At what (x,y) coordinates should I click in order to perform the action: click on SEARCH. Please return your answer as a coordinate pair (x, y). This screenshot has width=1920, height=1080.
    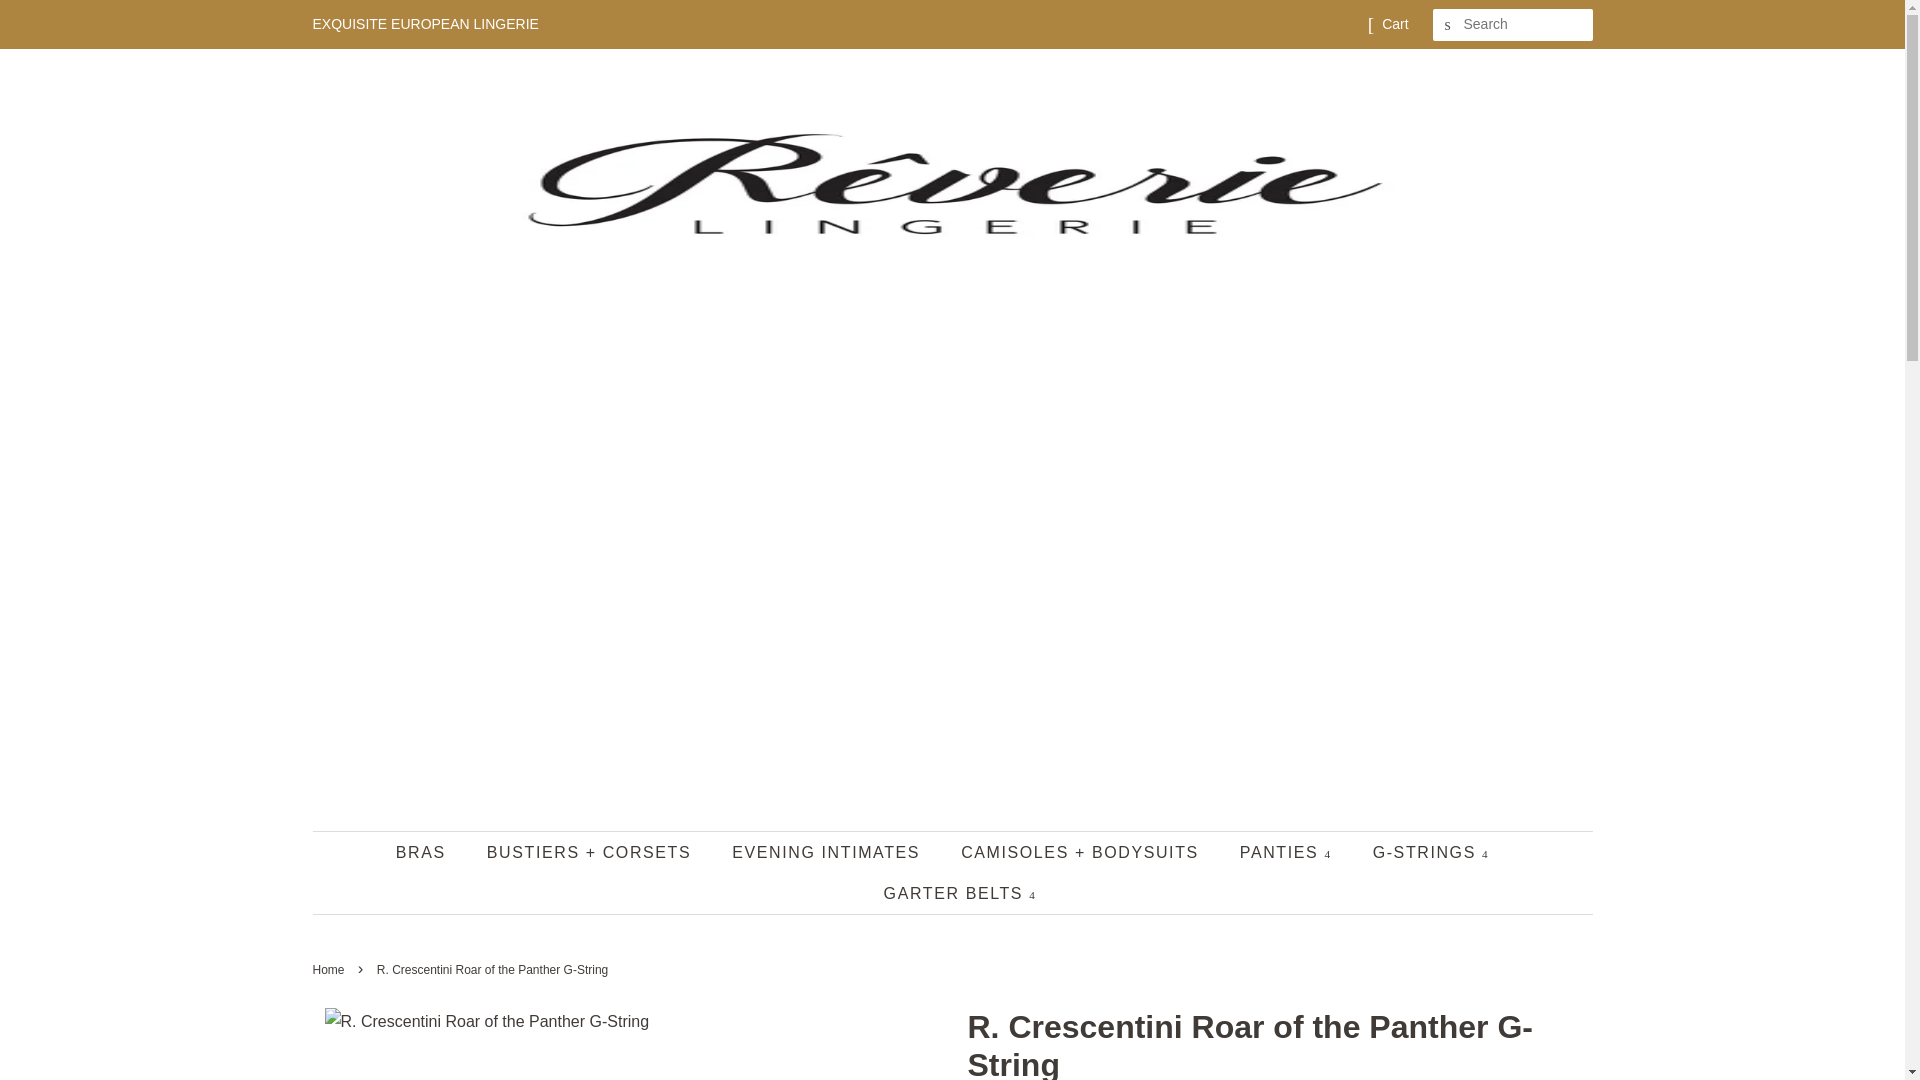
    Looking at the image, I should click on (1448, 25).